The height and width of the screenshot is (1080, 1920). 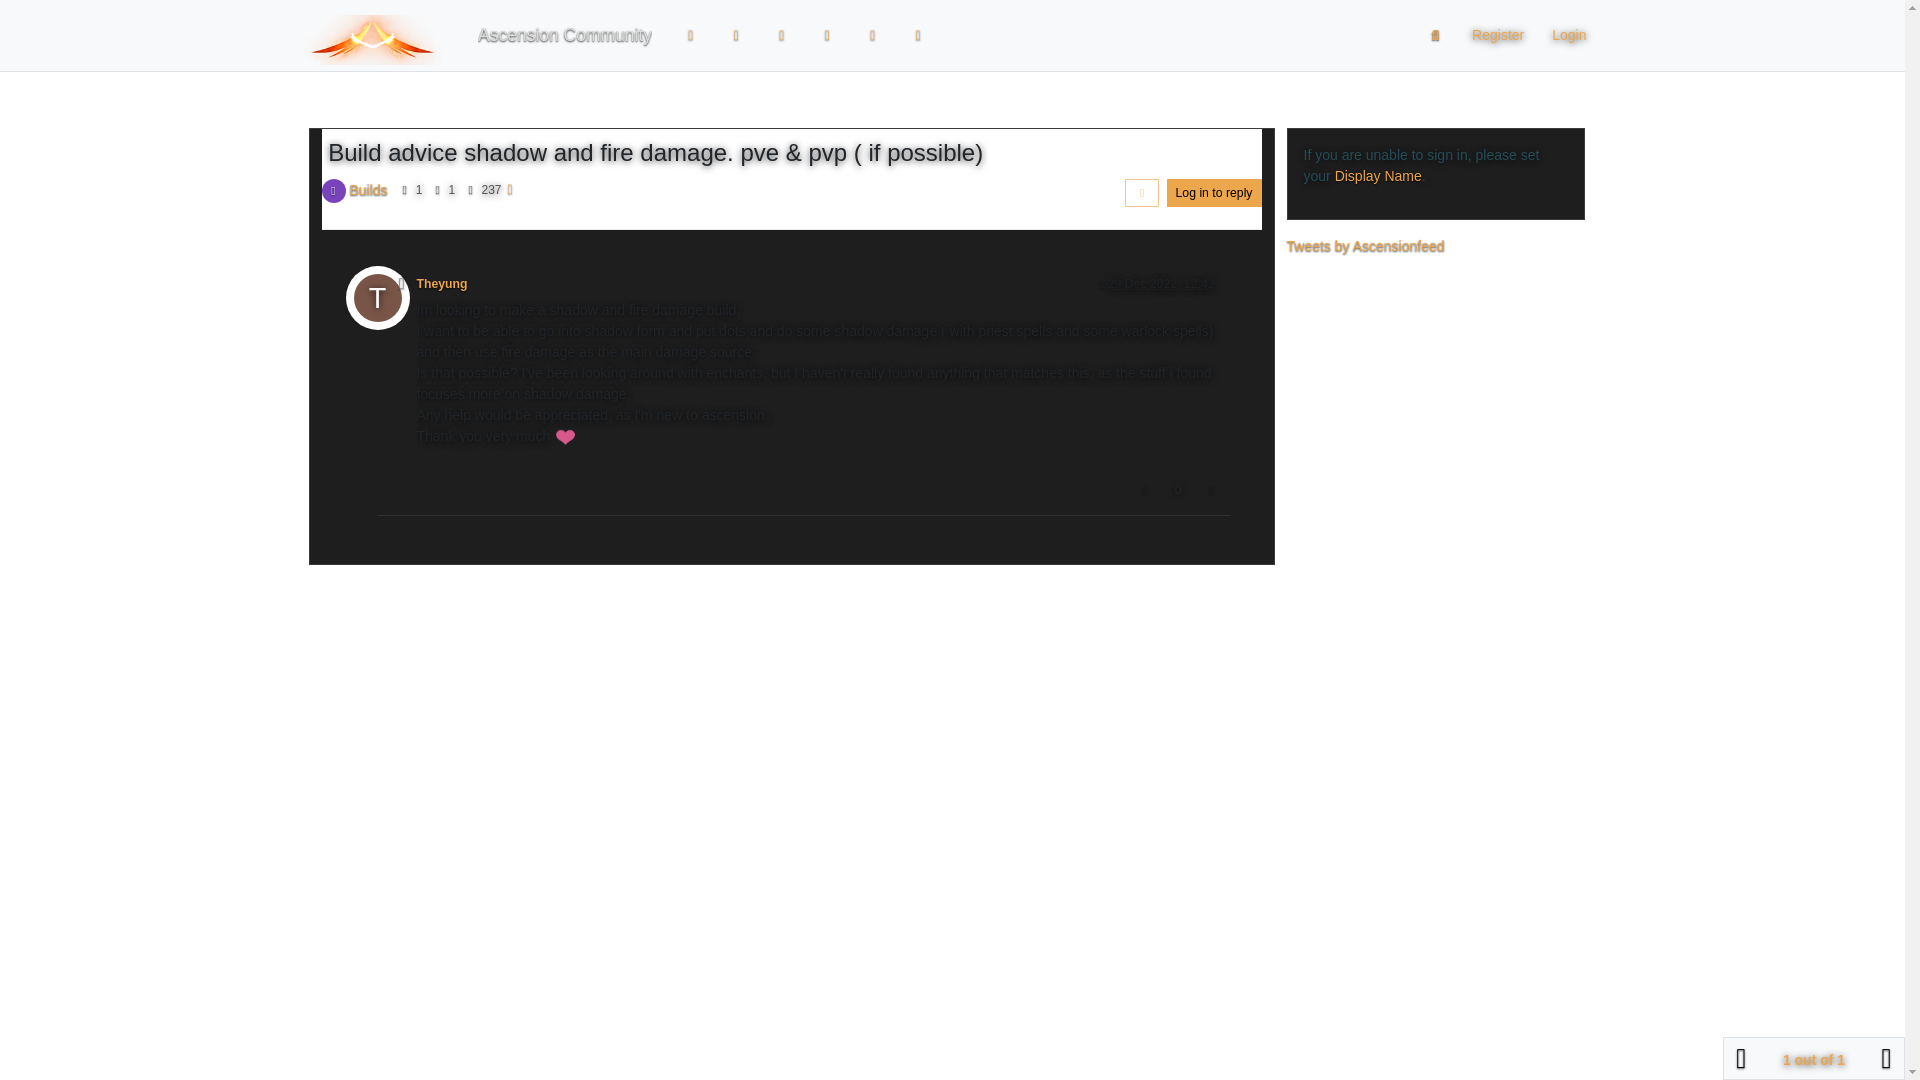 I want to click on Login, so click(x=1568, y=36).